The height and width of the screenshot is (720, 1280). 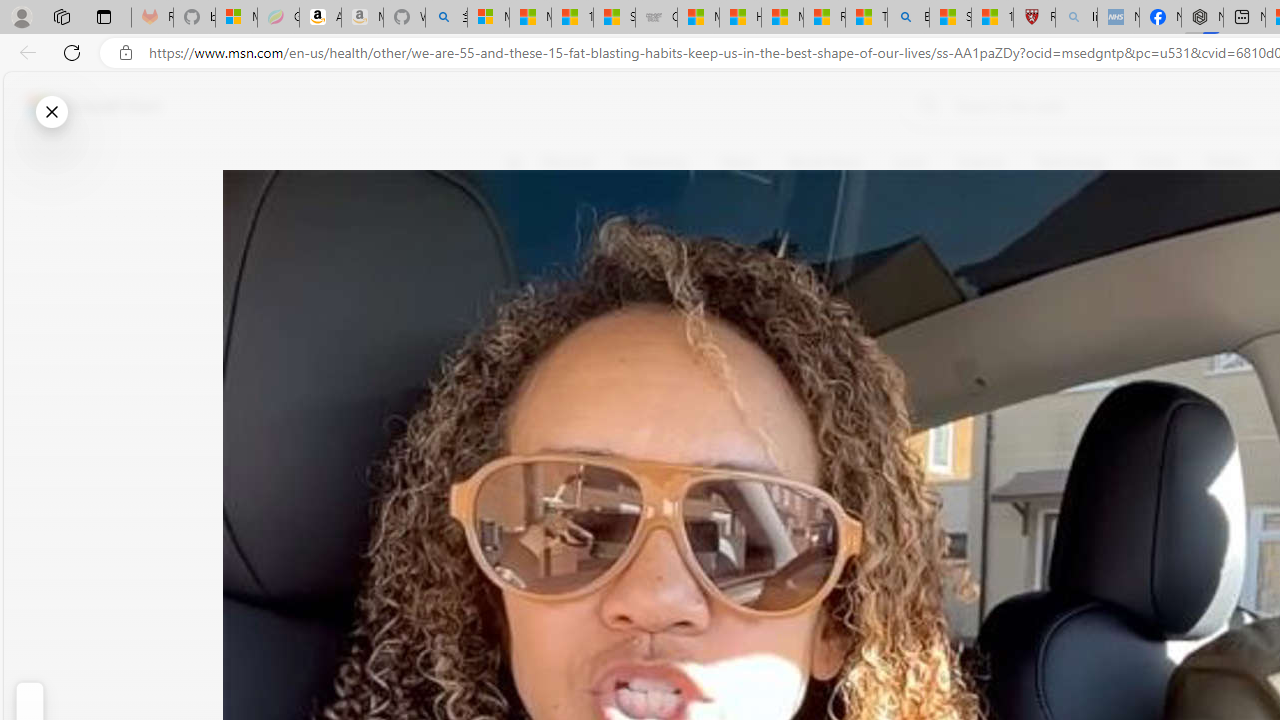 What do you see at coordinates (526, 468) in the screenshot?
I see `Class: at-item` at bounding box center [526, 468].